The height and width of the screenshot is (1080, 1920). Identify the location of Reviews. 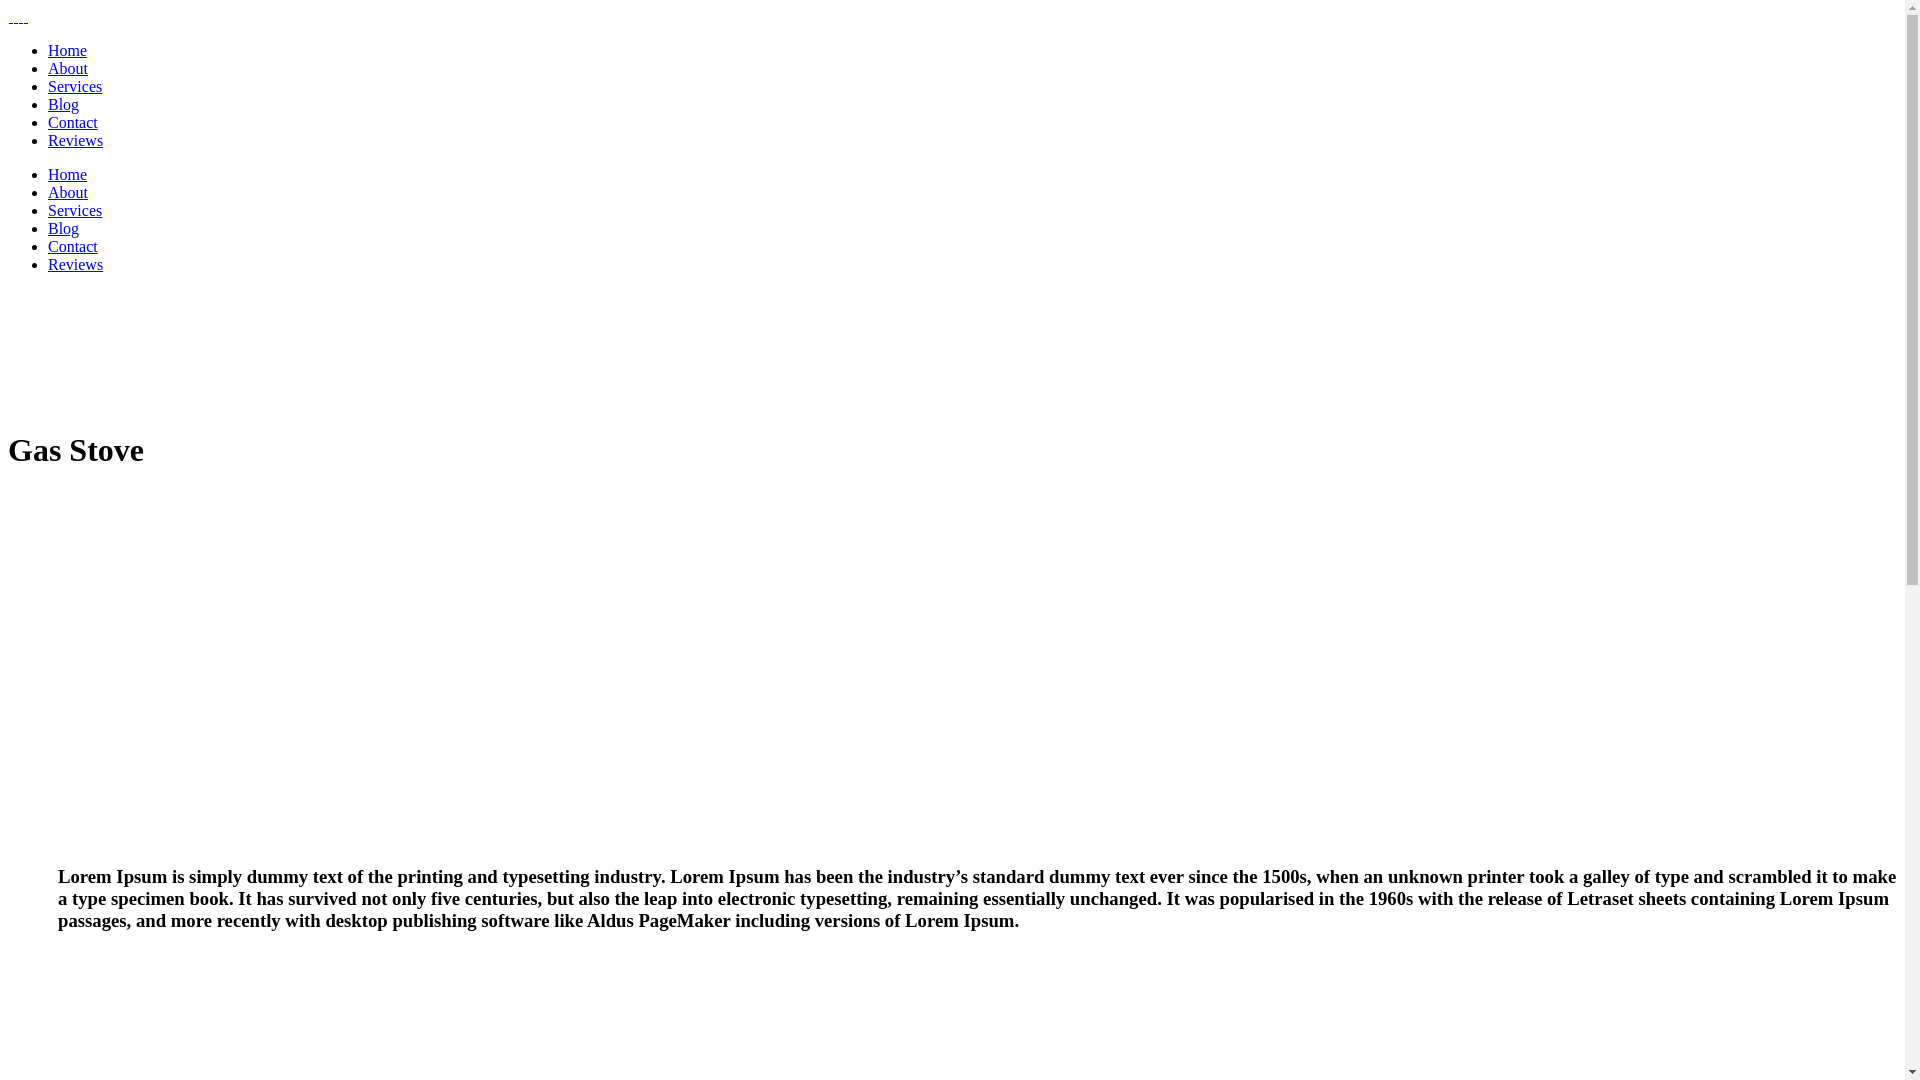
(76, 264).